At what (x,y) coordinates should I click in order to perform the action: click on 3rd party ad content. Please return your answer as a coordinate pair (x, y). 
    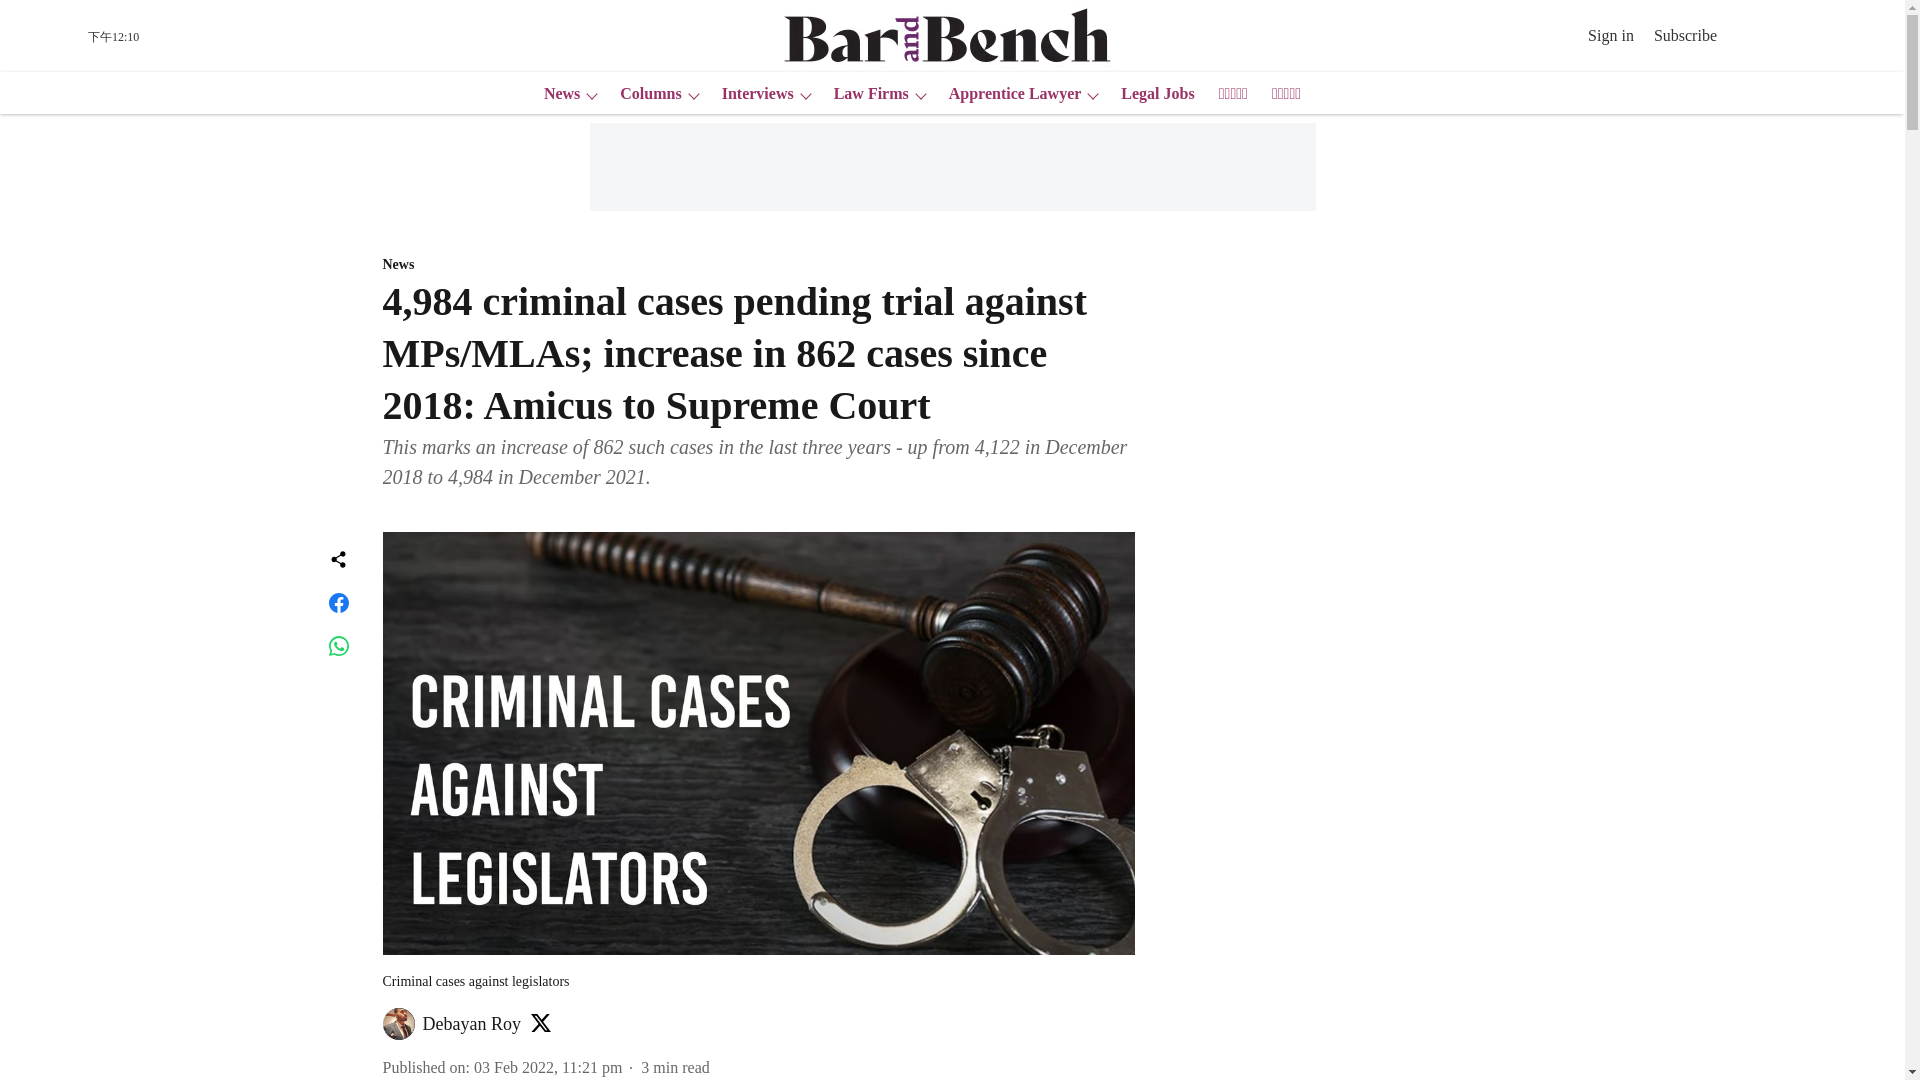
    Looking at the image, I should click on (951, 166).